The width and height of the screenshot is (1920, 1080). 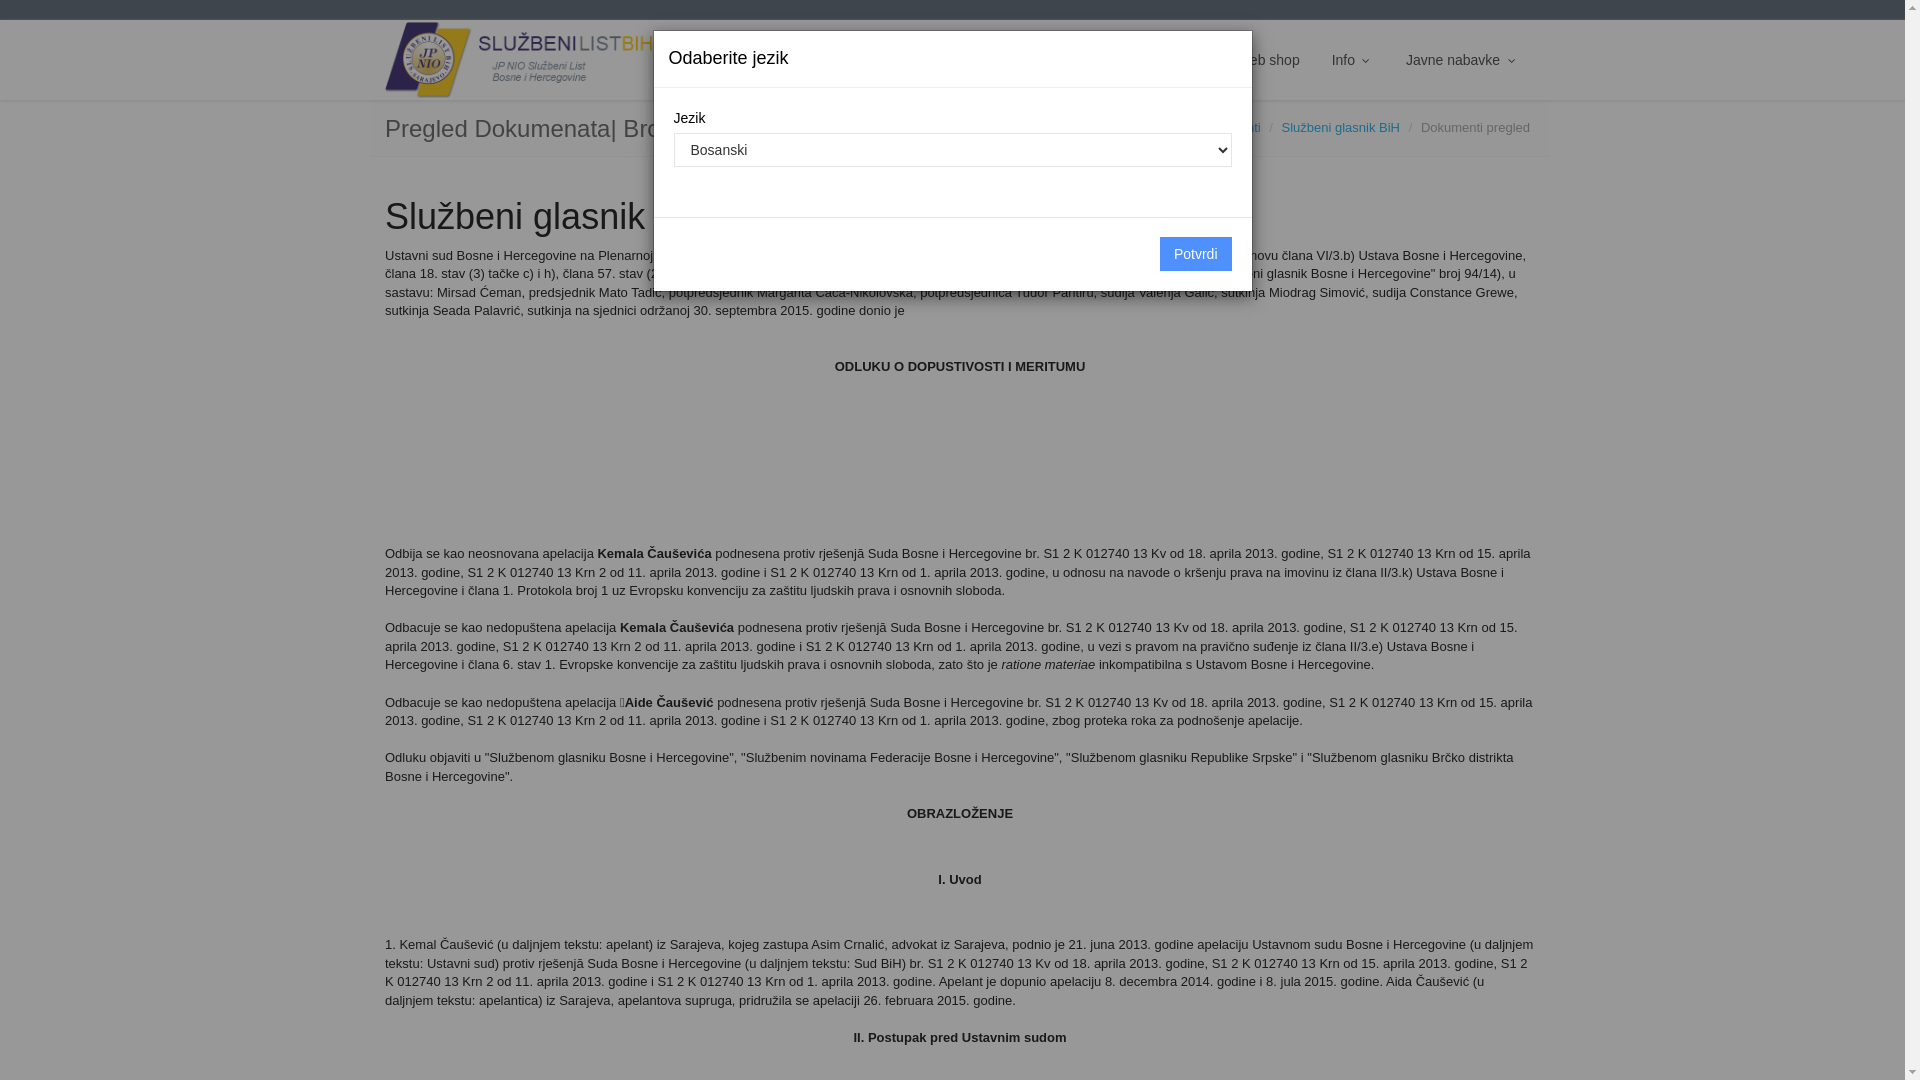 What do you see at coordinates (1229, 128) in the screenshot?
I see `Dokumenti` at bounding box center [1229, 128].